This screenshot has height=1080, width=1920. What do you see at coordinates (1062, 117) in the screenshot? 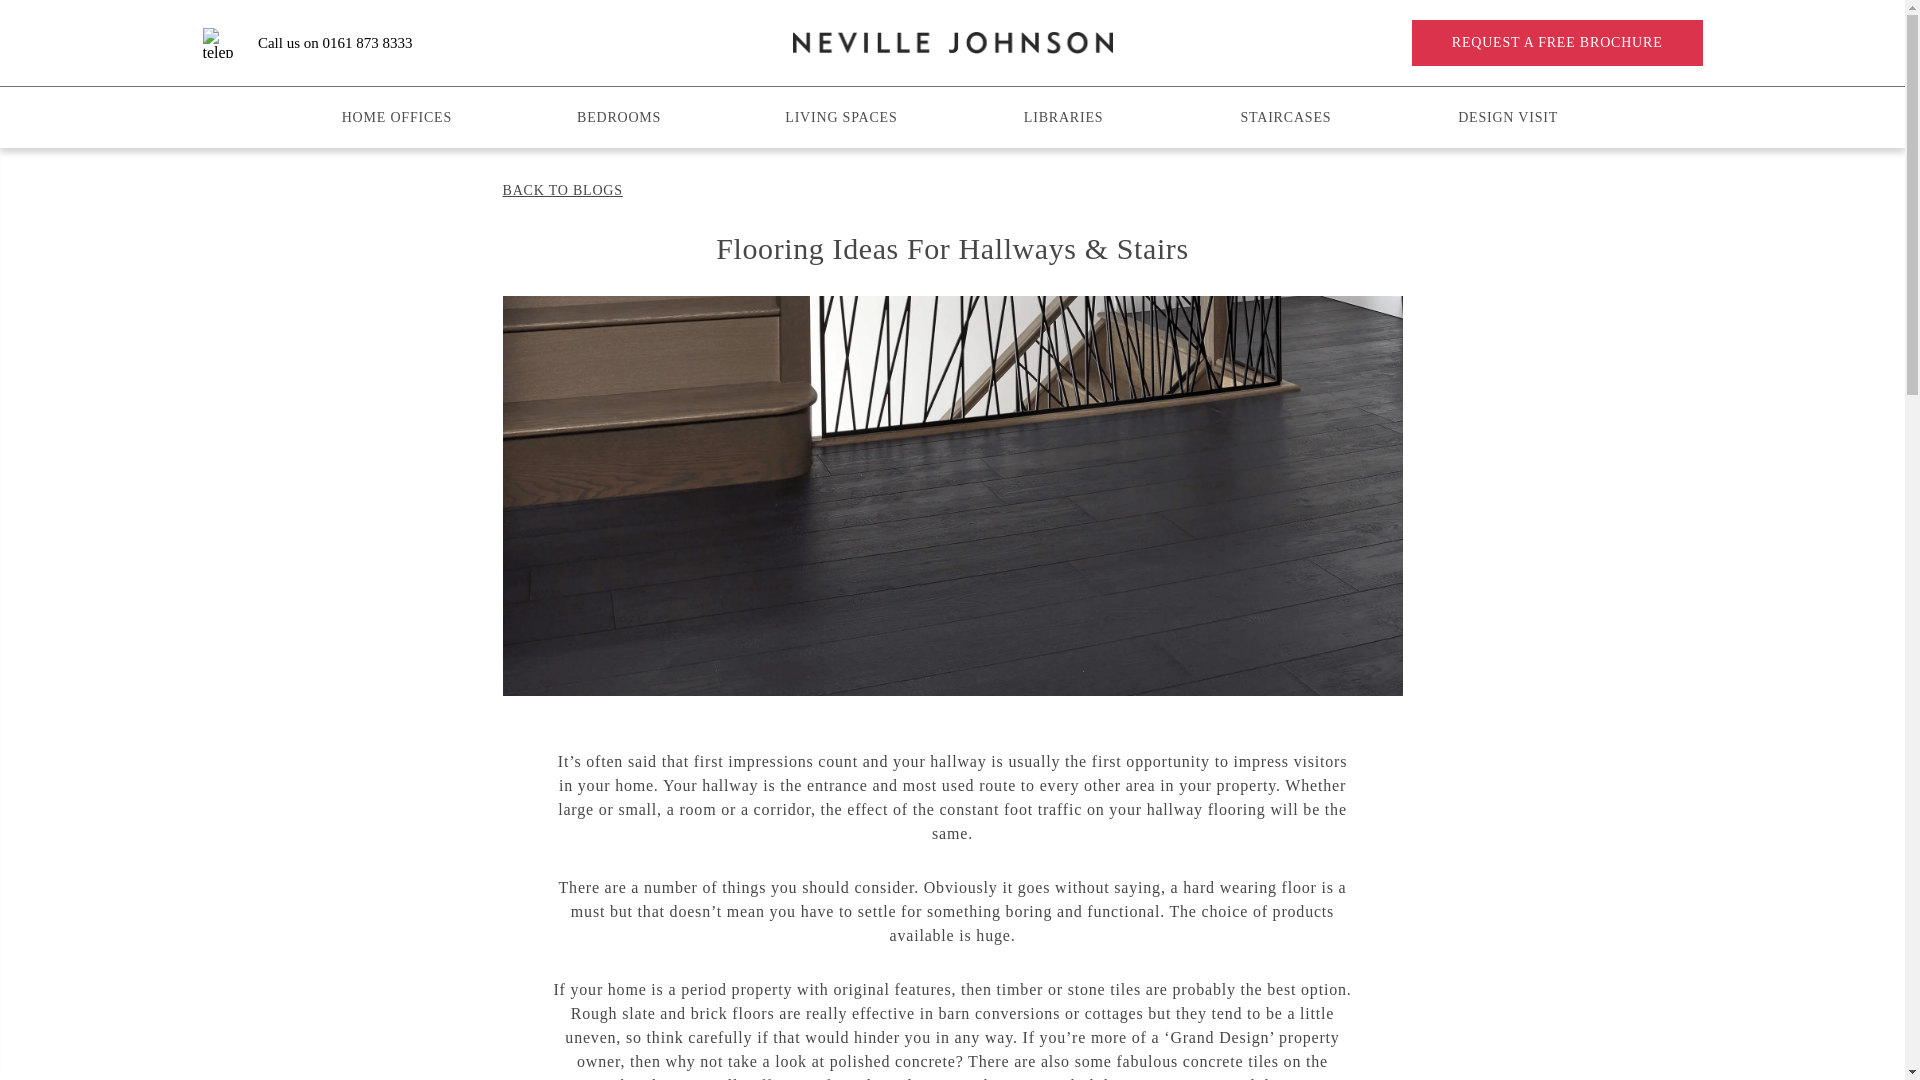
I see `LIBRARIES` at bounding box center [1062, 117].